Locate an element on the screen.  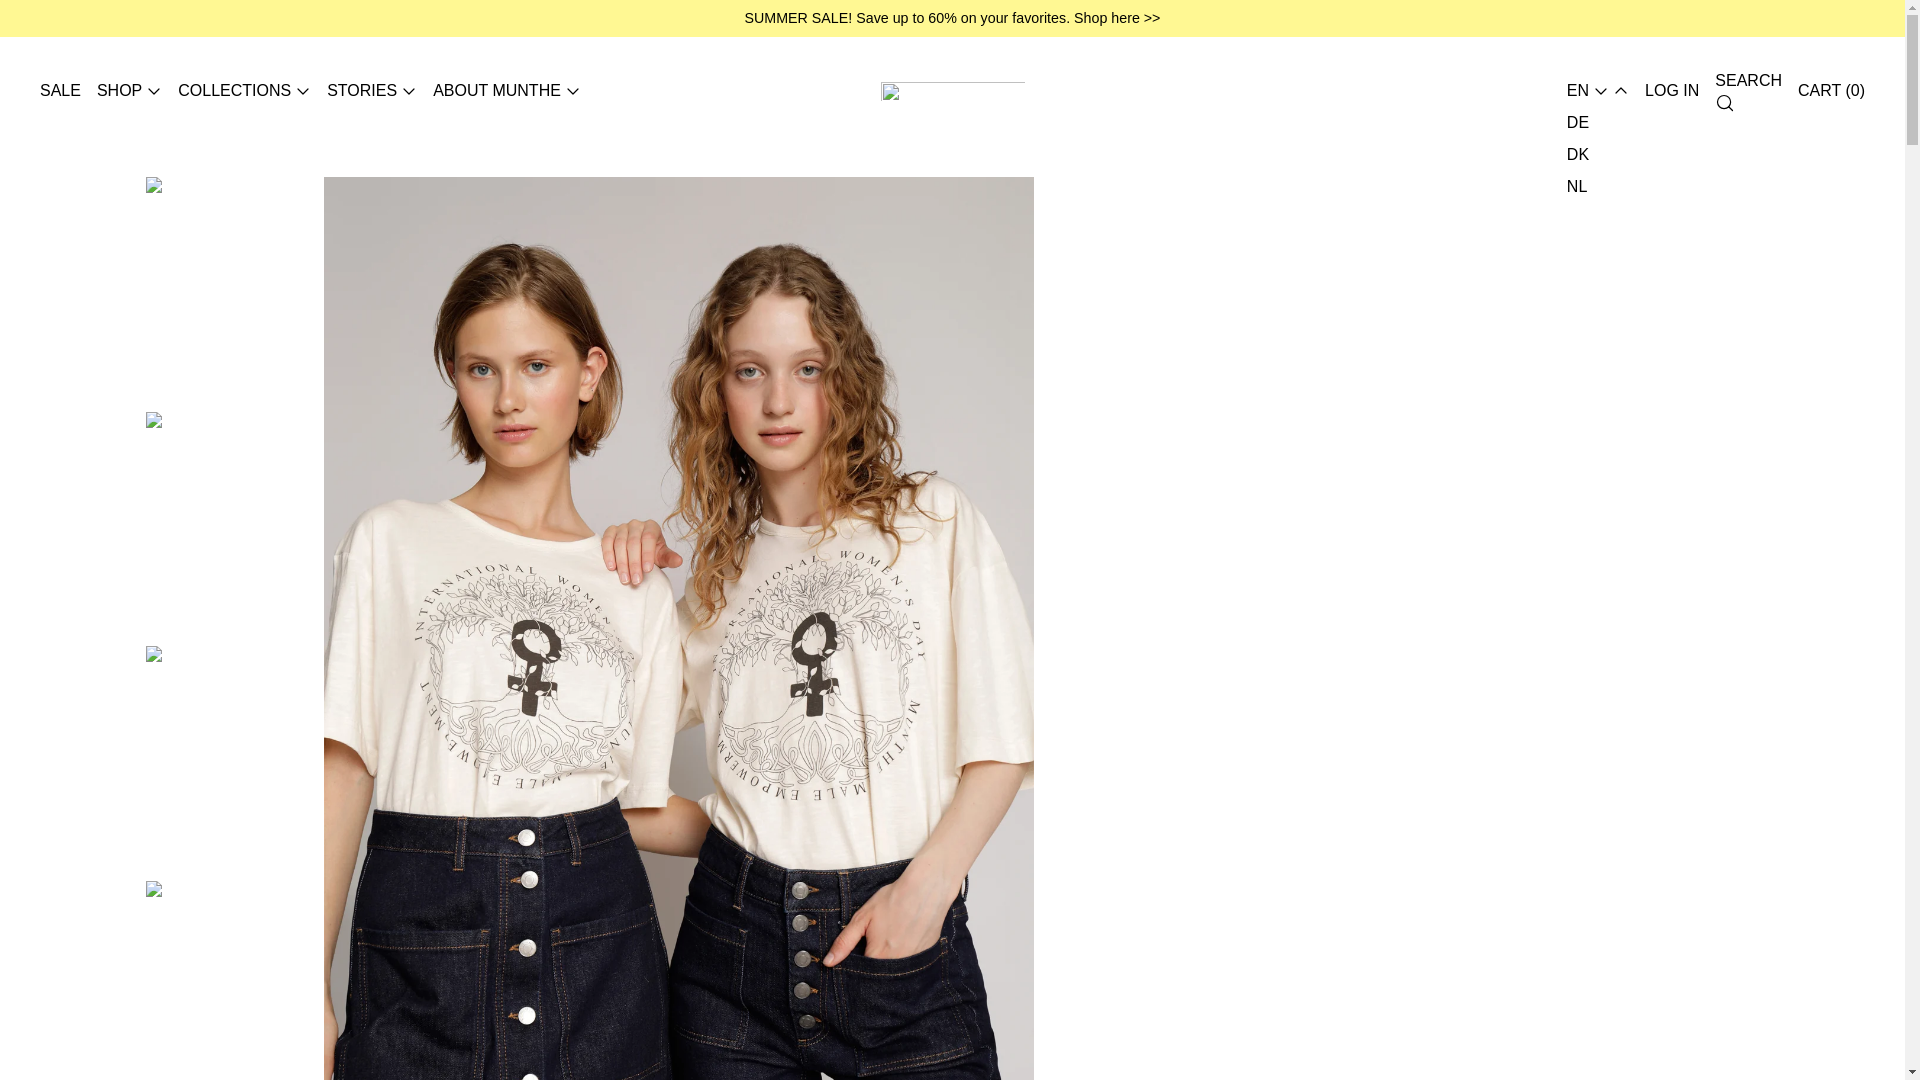
ABOUT MUNTHE is located at coordinates (507, 90).